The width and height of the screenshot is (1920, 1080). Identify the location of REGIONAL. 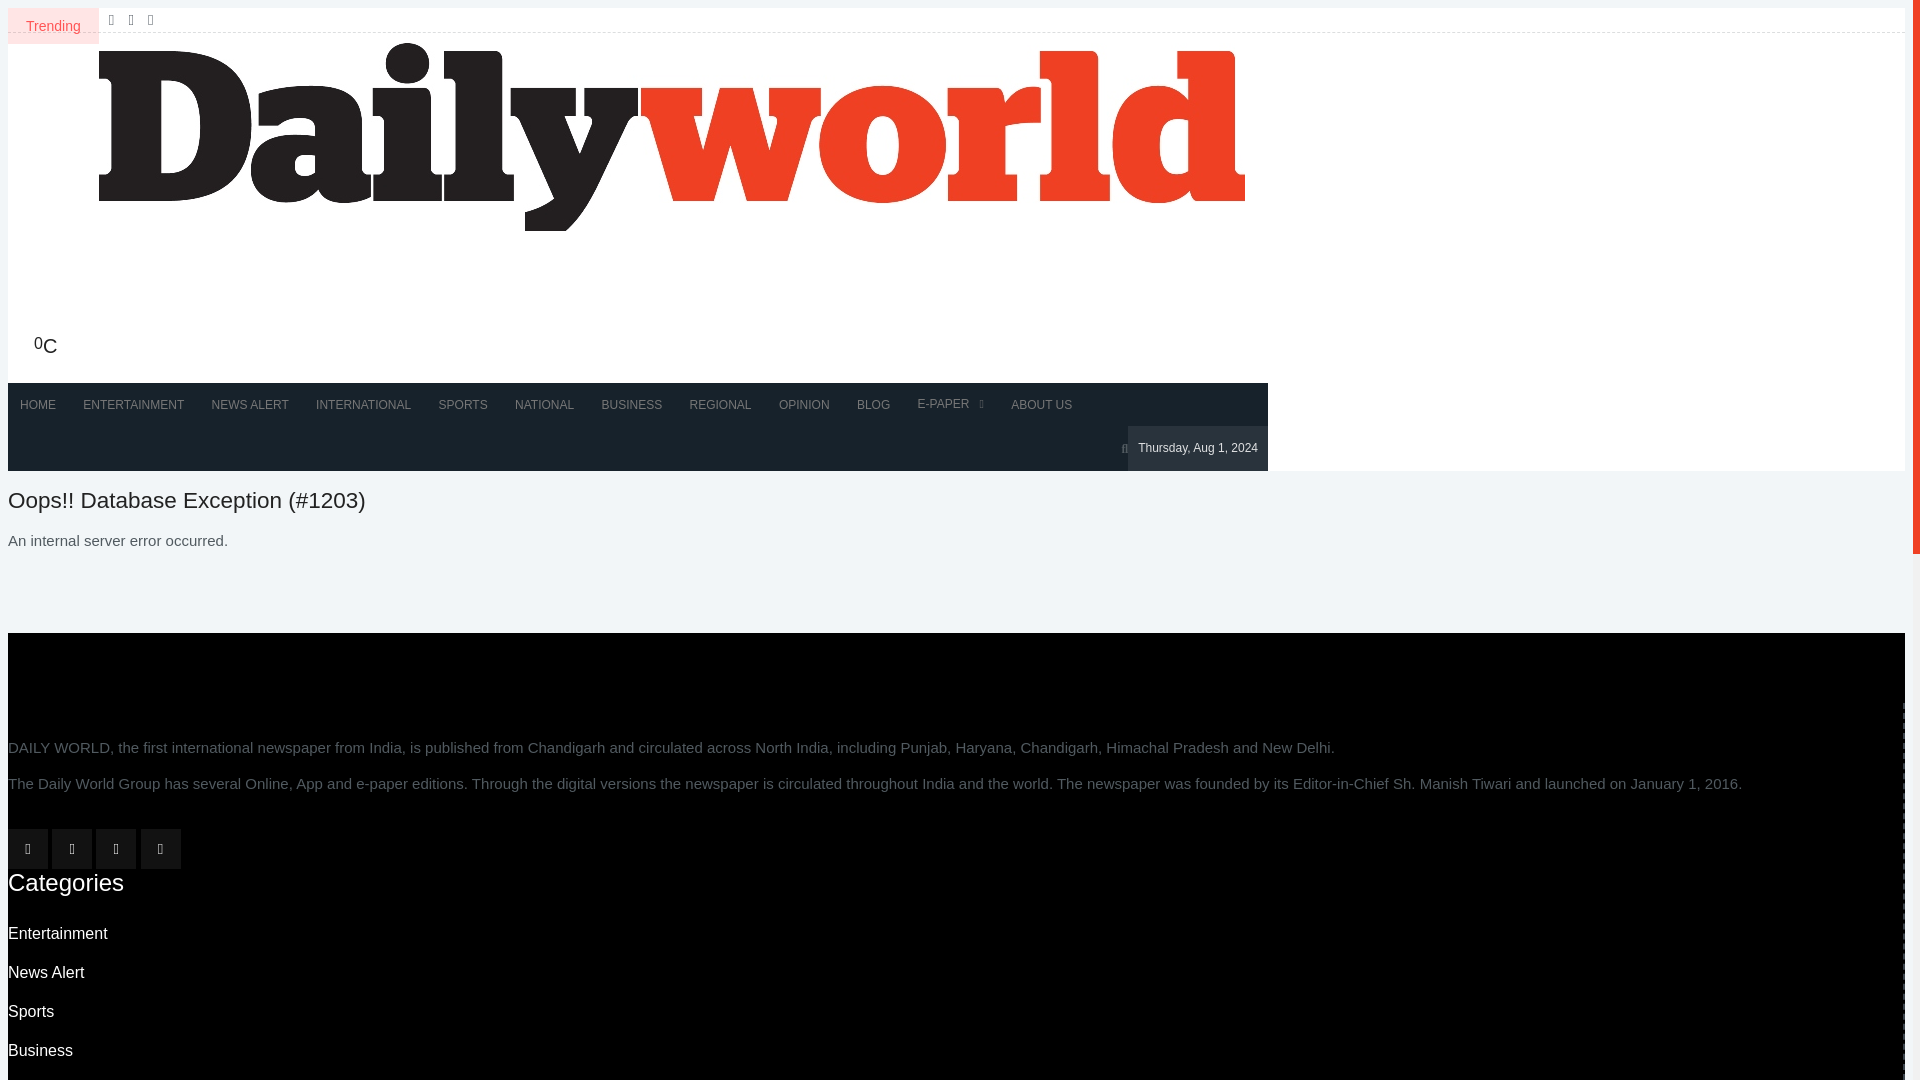
(720, 404).